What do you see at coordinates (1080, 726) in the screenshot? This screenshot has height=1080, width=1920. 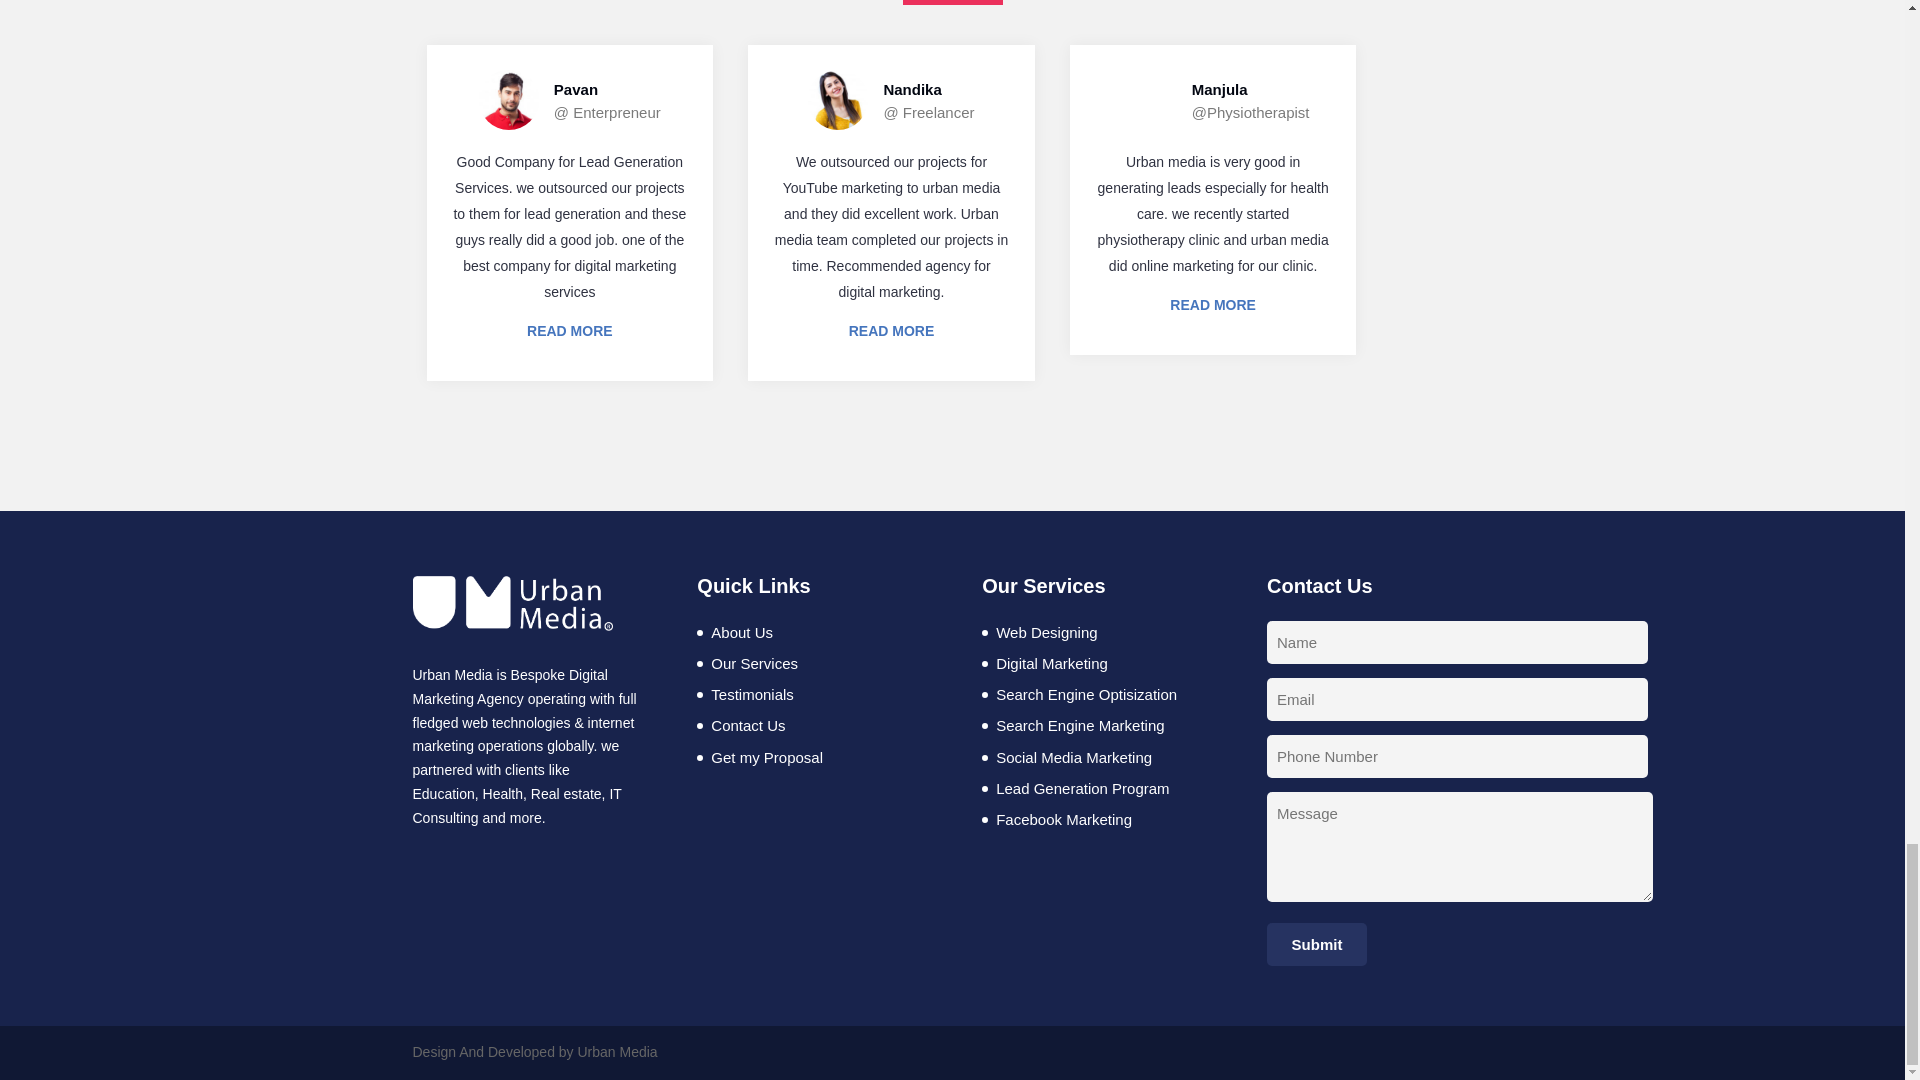 I see `Search Engine Marketing` at bounding box center [1080, 726].